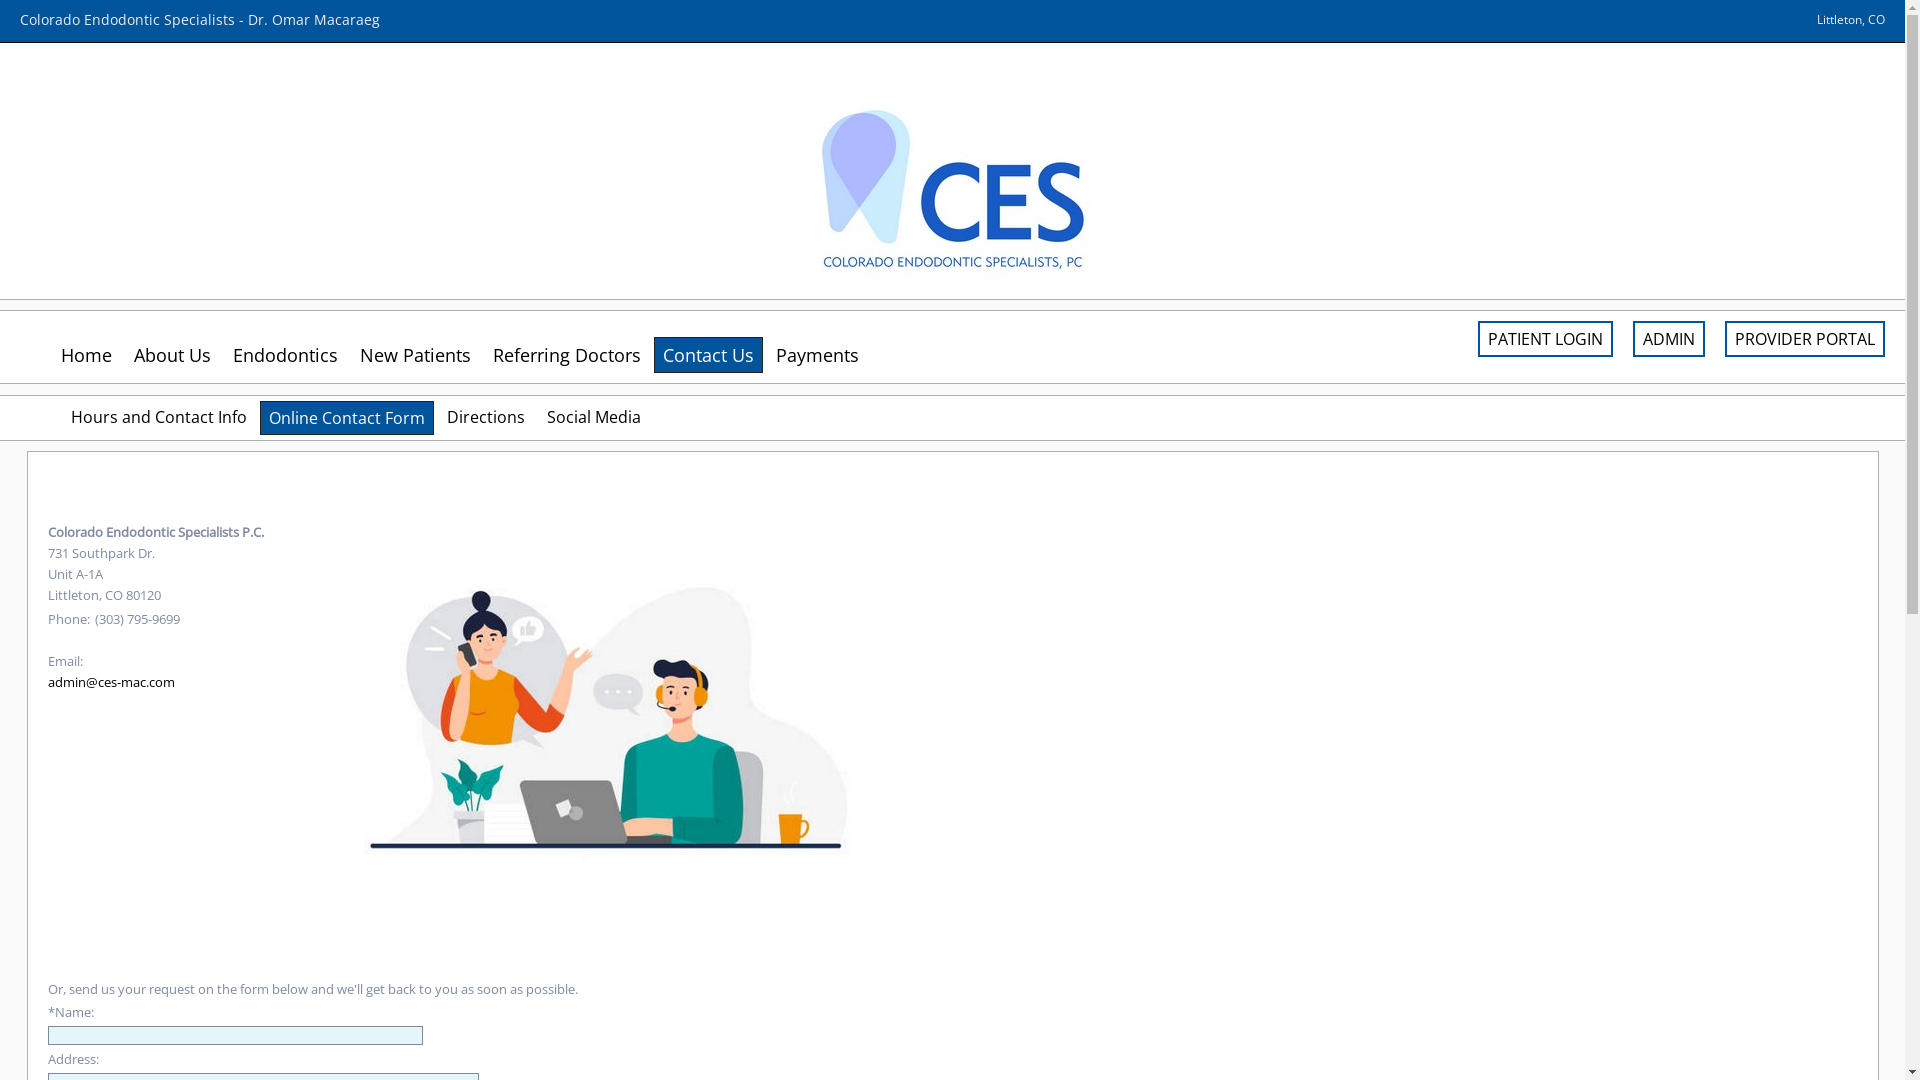 This screenshot has width=1920, height=1080. I want to click on Referring Doctors, so click(567, 354).